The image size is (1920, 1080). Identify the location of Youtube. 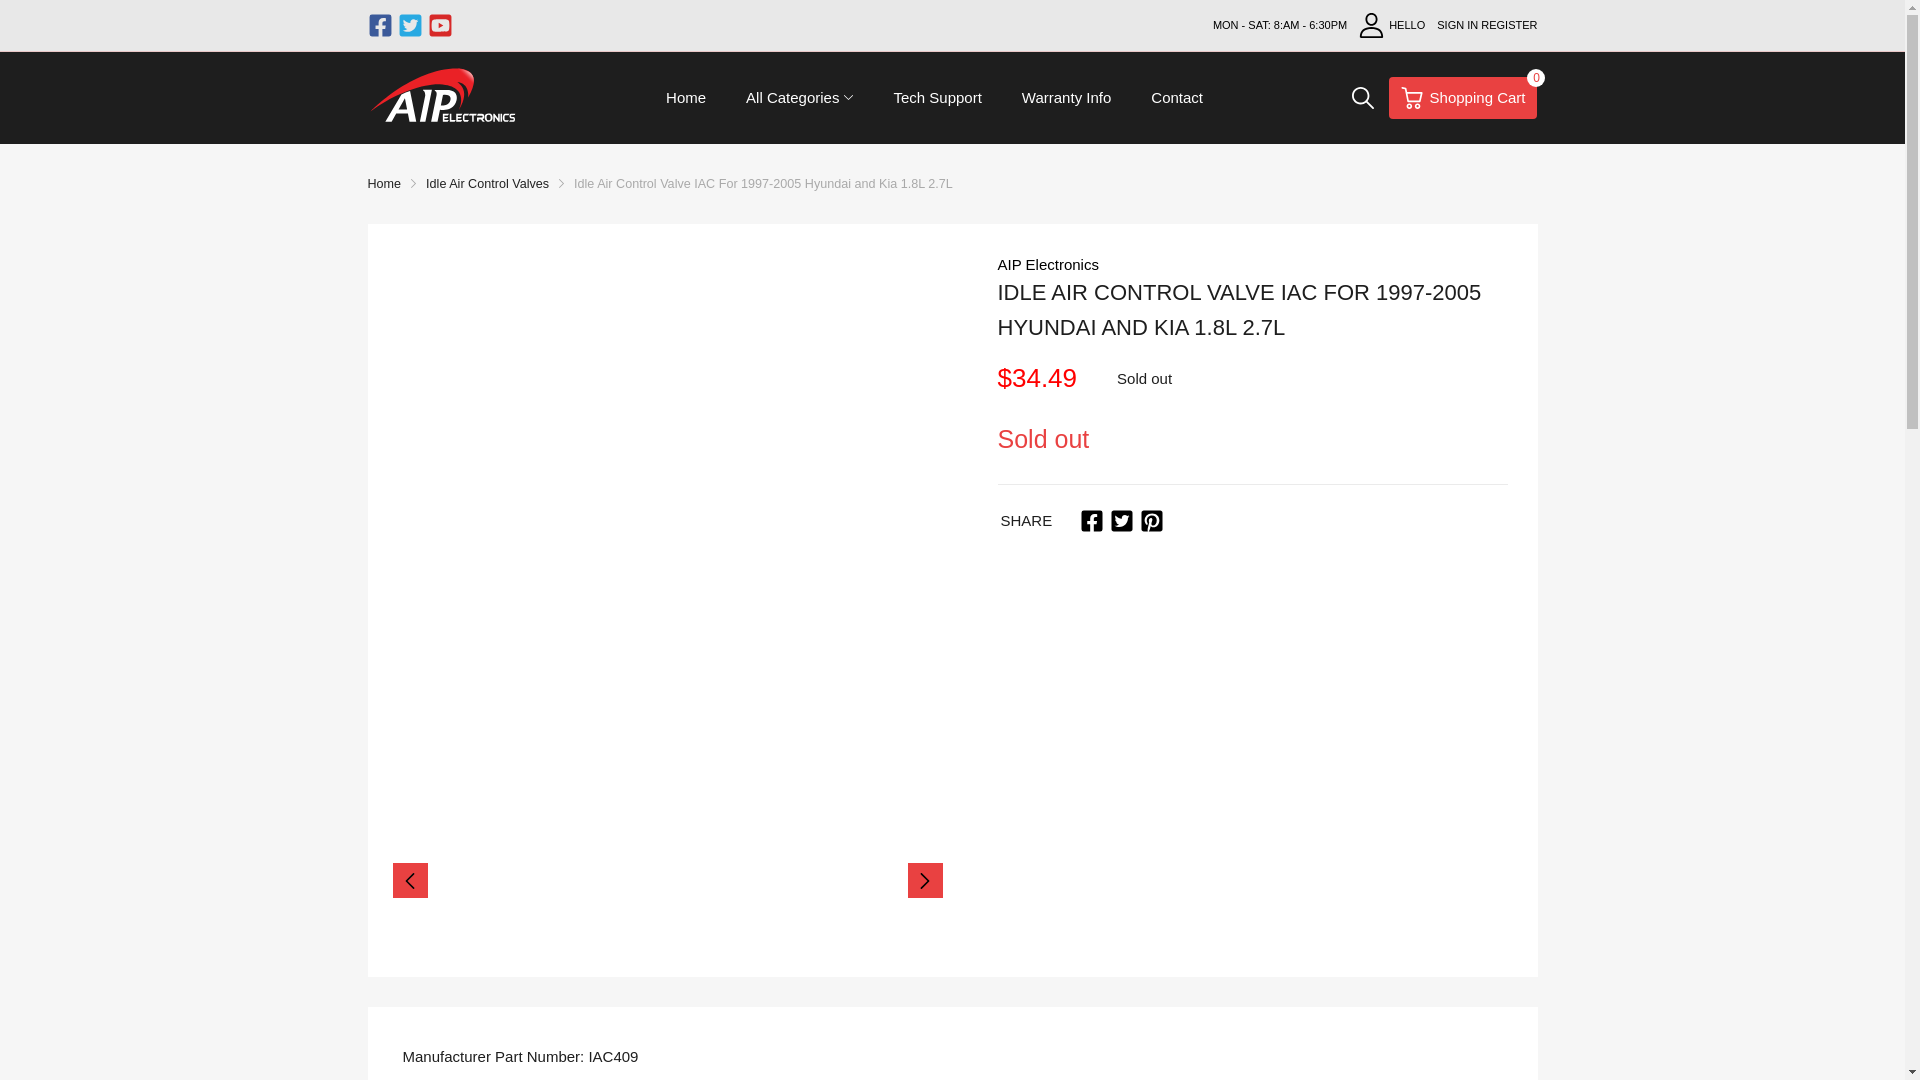
(384, 184).